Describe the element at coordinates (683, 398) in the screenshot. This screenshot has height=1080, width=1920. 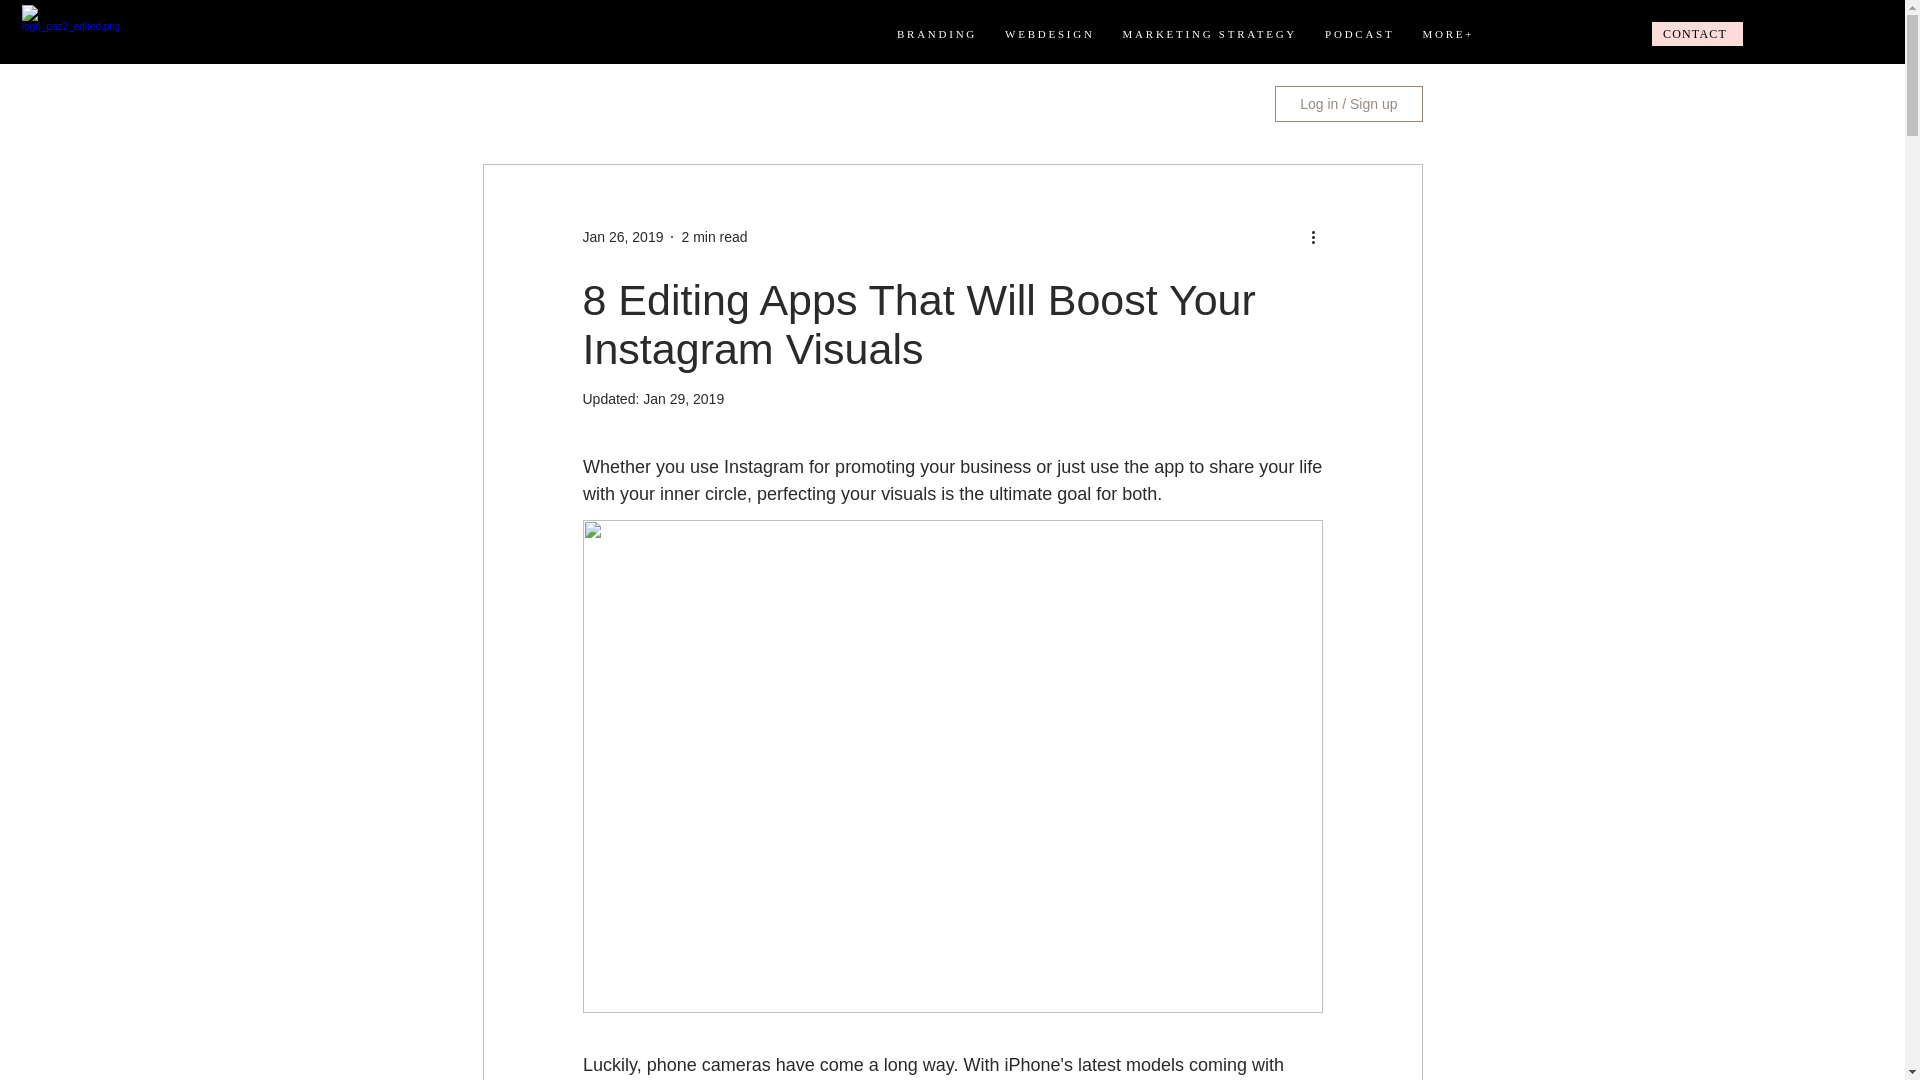
I see `Jan 29, 2019` at that location.